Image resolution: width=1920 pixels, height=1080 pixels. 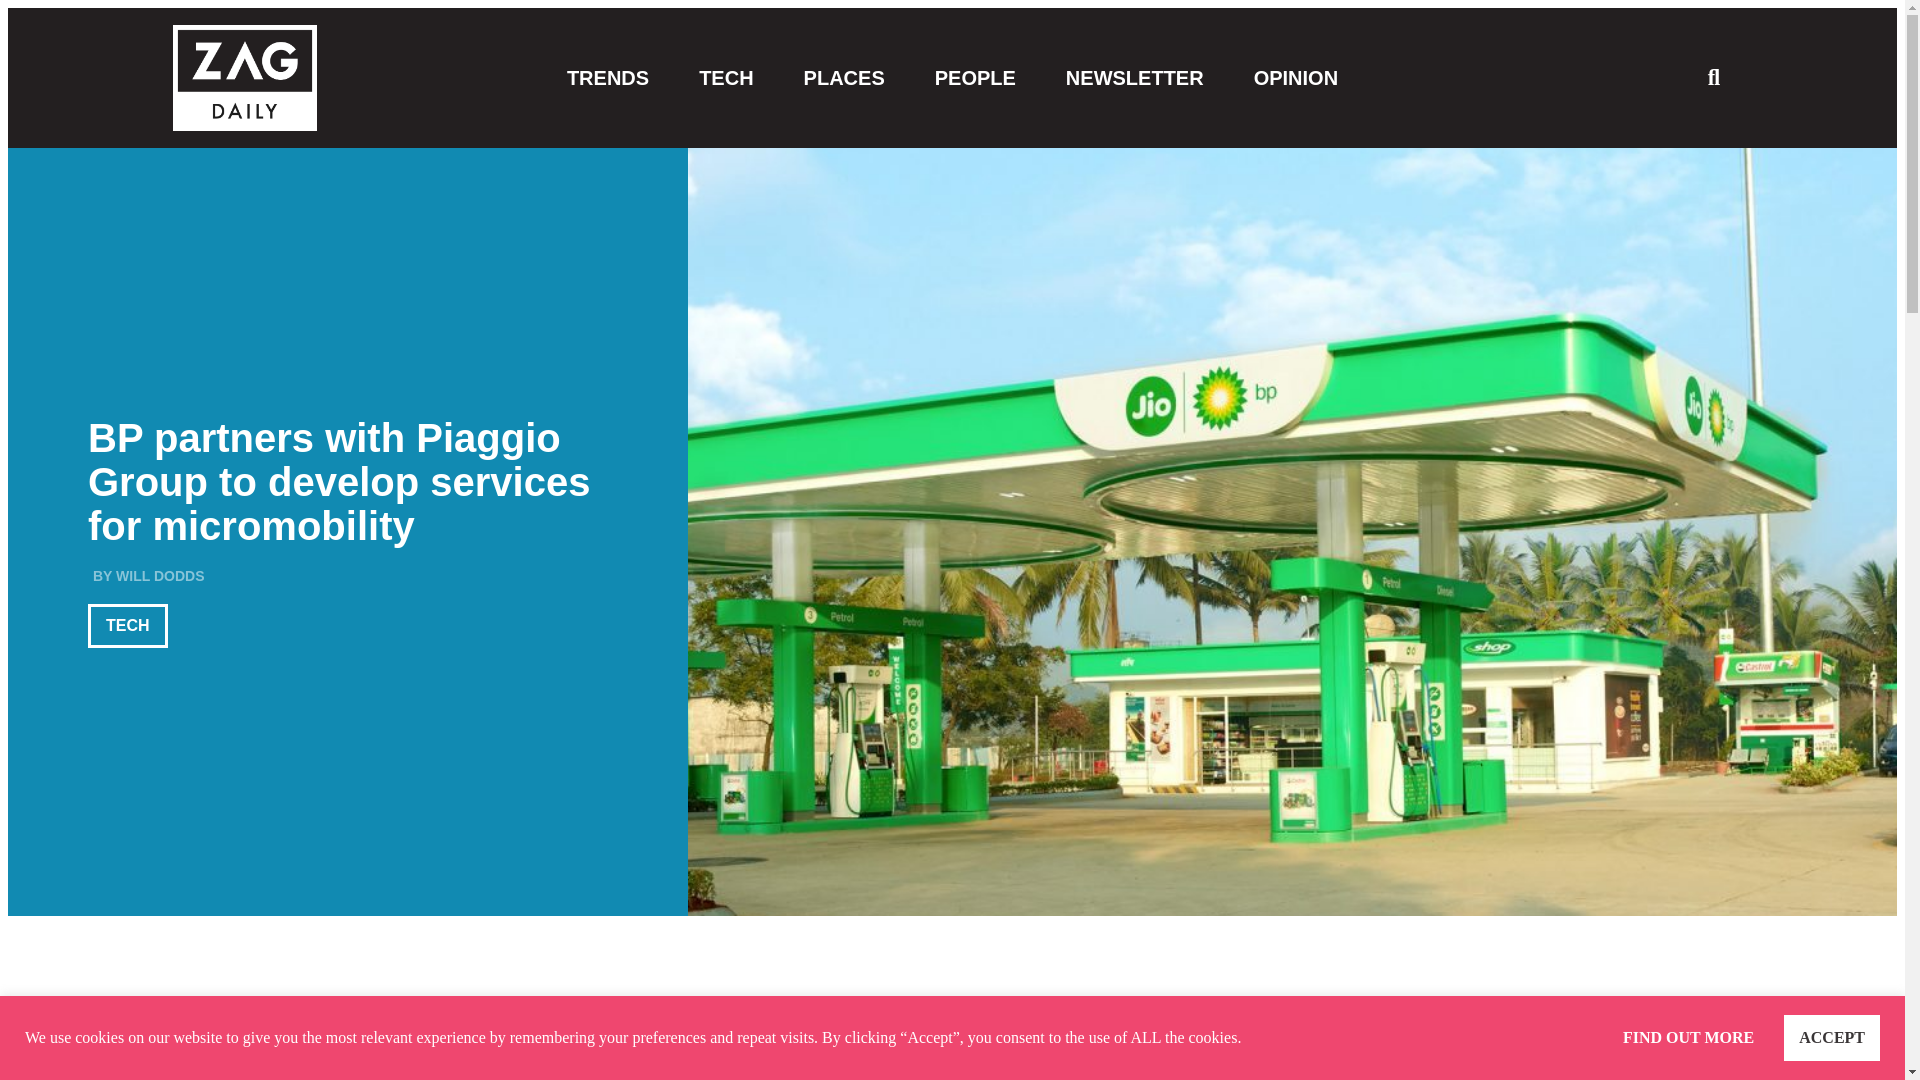 What do you see at coordinates (1296, 78) in the screenshot?
I see `OPINION` at bounding box center [1296, 78].